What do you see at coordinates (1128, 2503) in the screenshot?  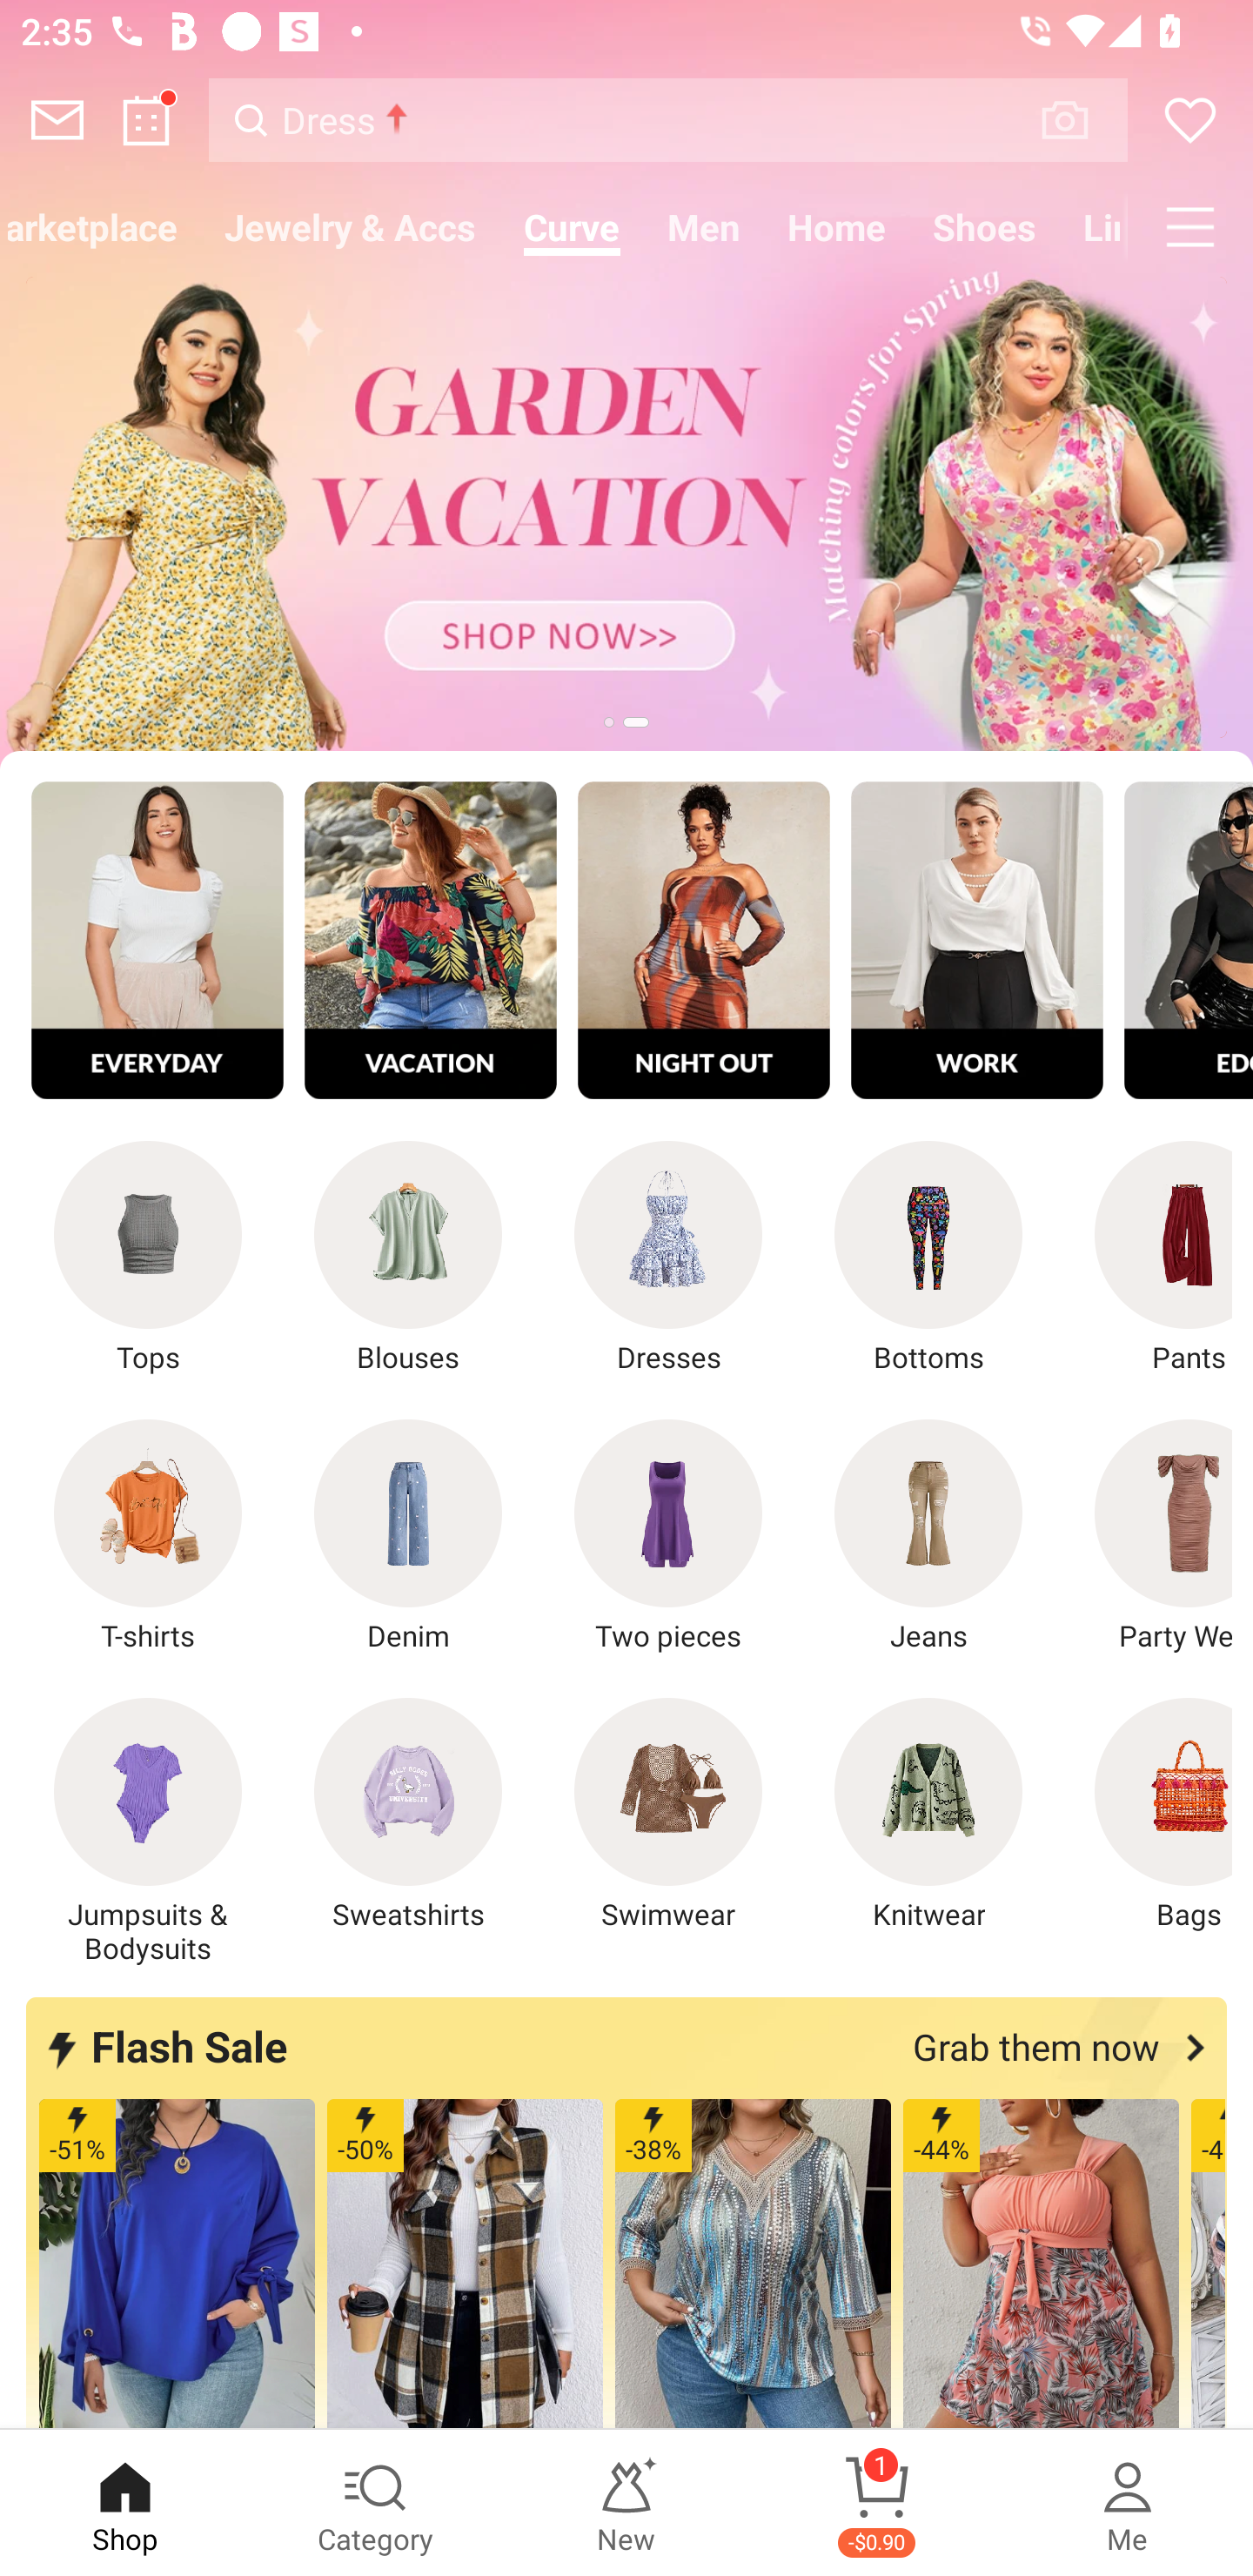 I see `Me` at bounding box center [1128, 2503].